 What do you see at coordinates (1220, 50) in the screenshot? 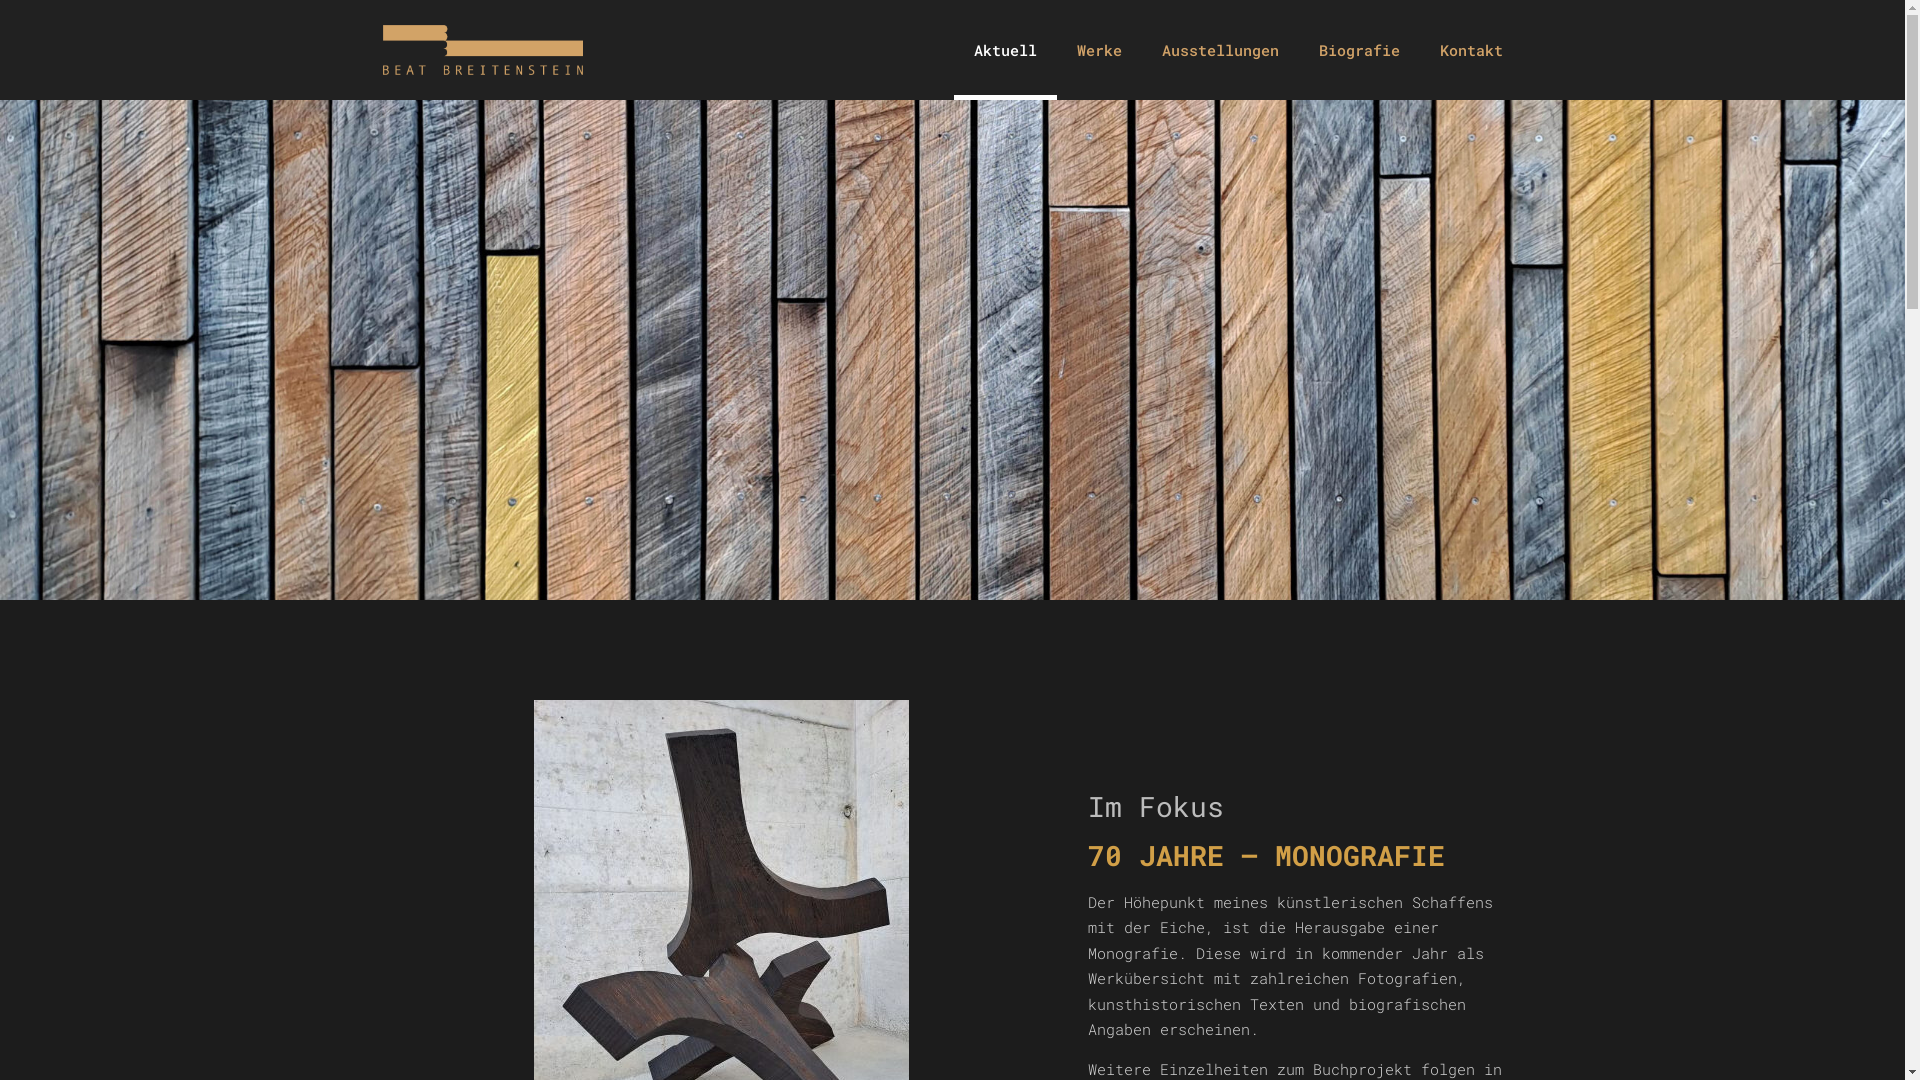
I see `Ausstellungen` at bounding box center [1220, 50].